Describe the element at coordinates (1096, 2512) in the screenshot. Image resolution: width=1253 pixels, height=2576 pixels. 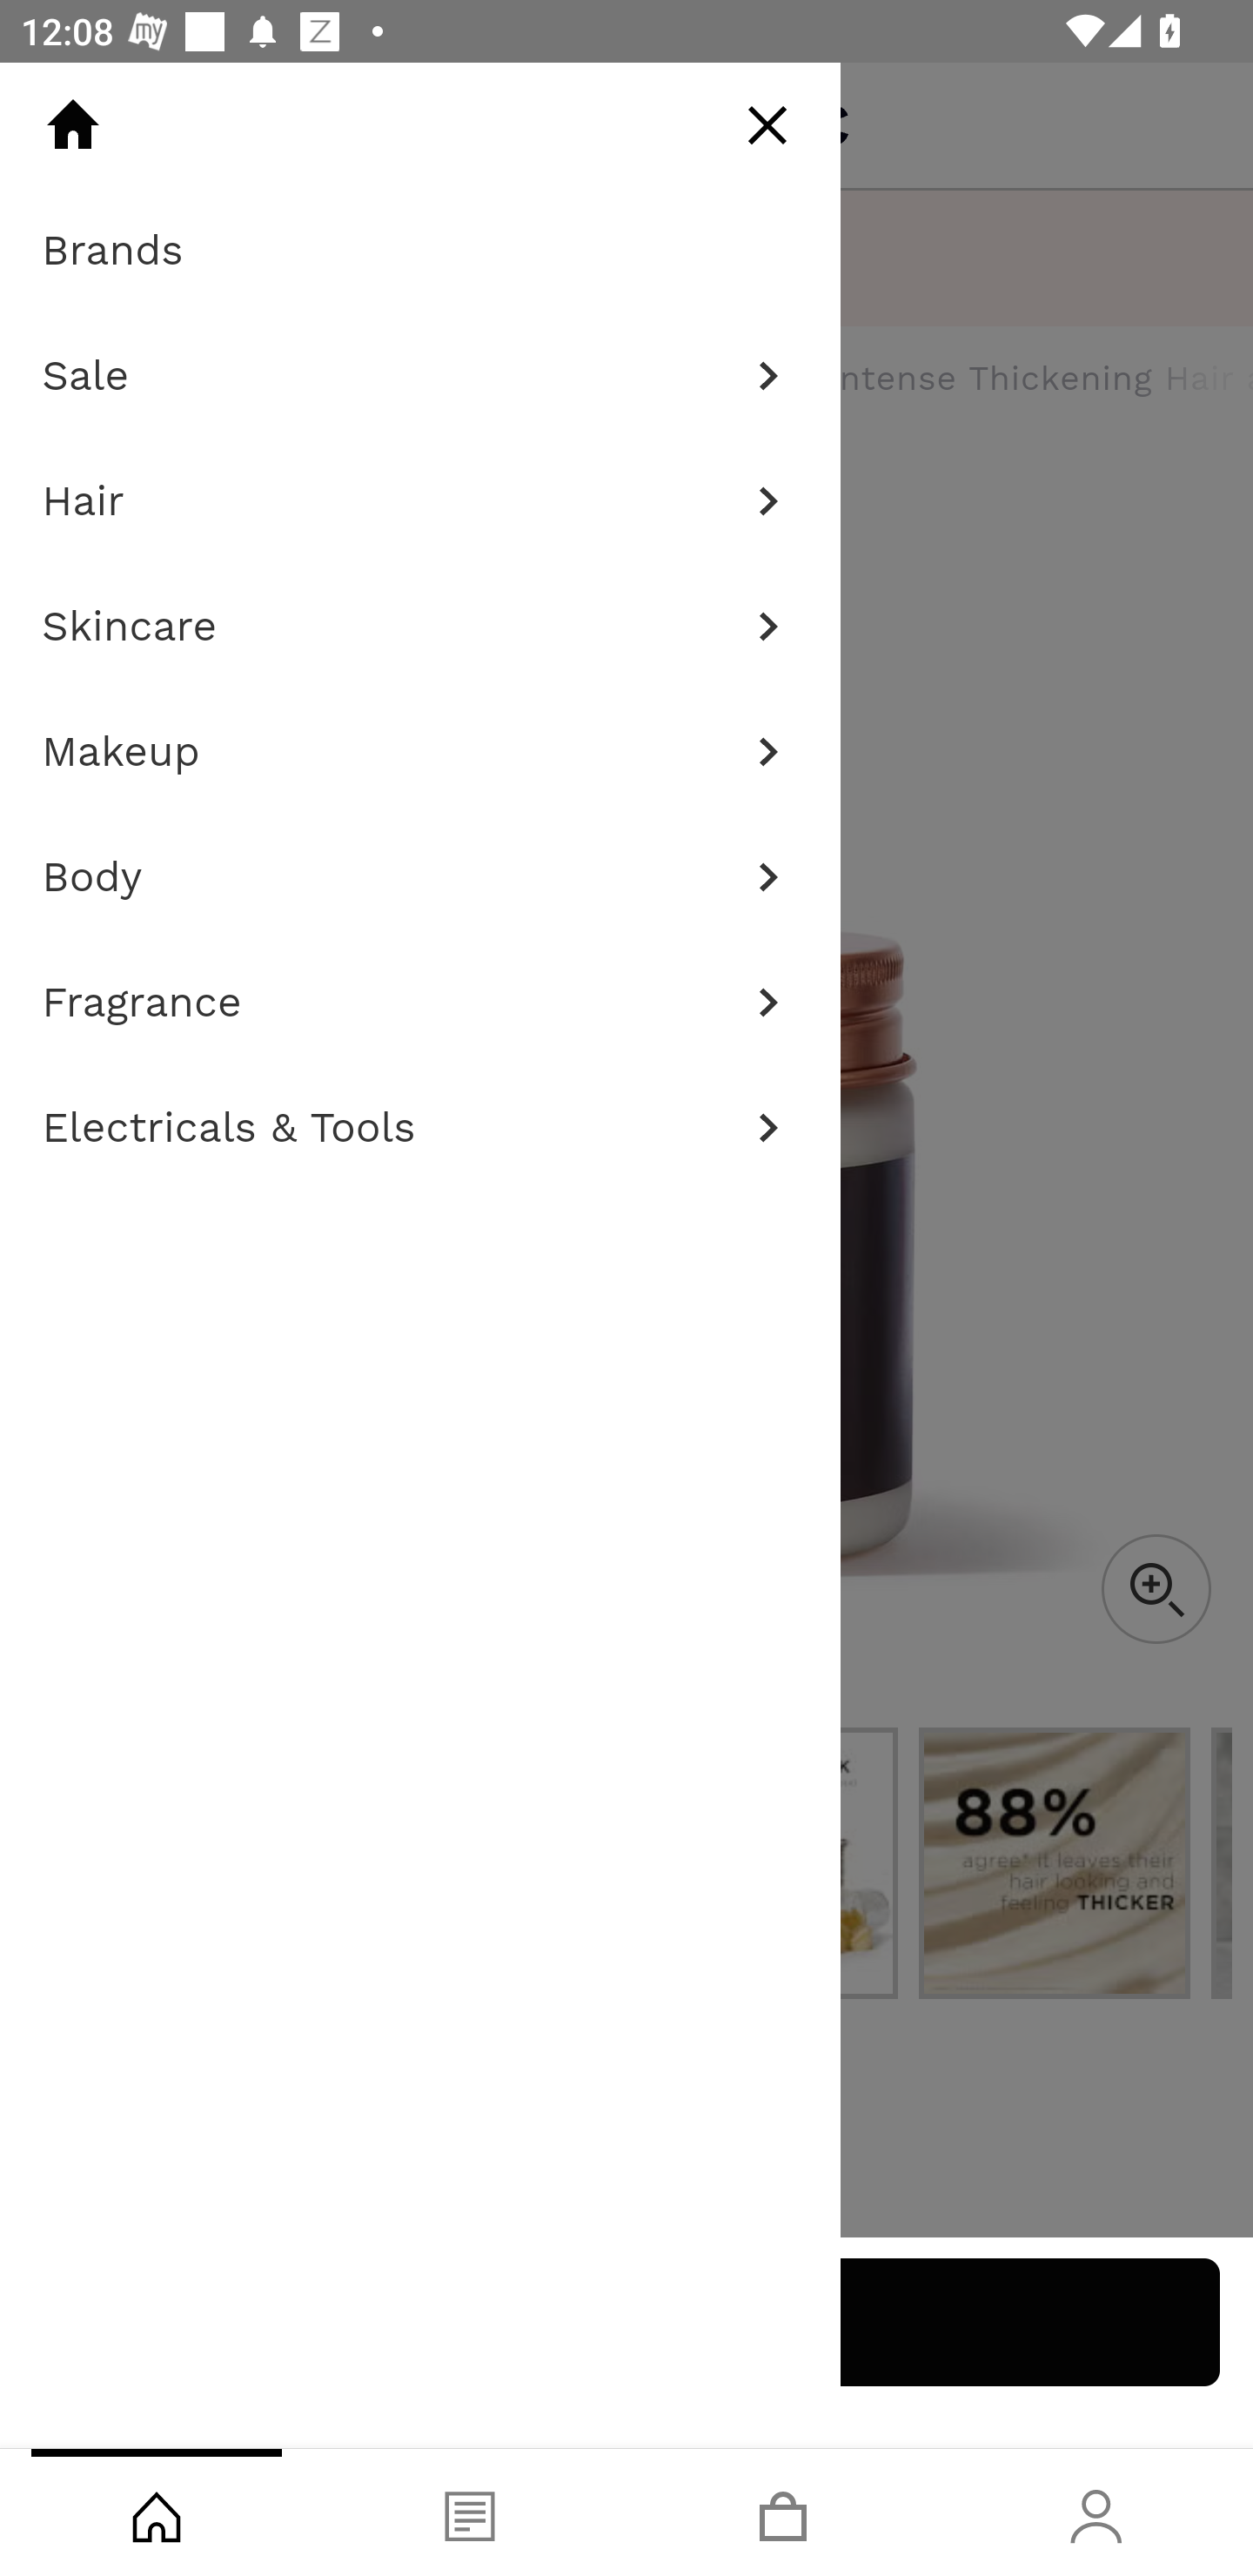
I see `Account, tab, 4 of 4` at that location.